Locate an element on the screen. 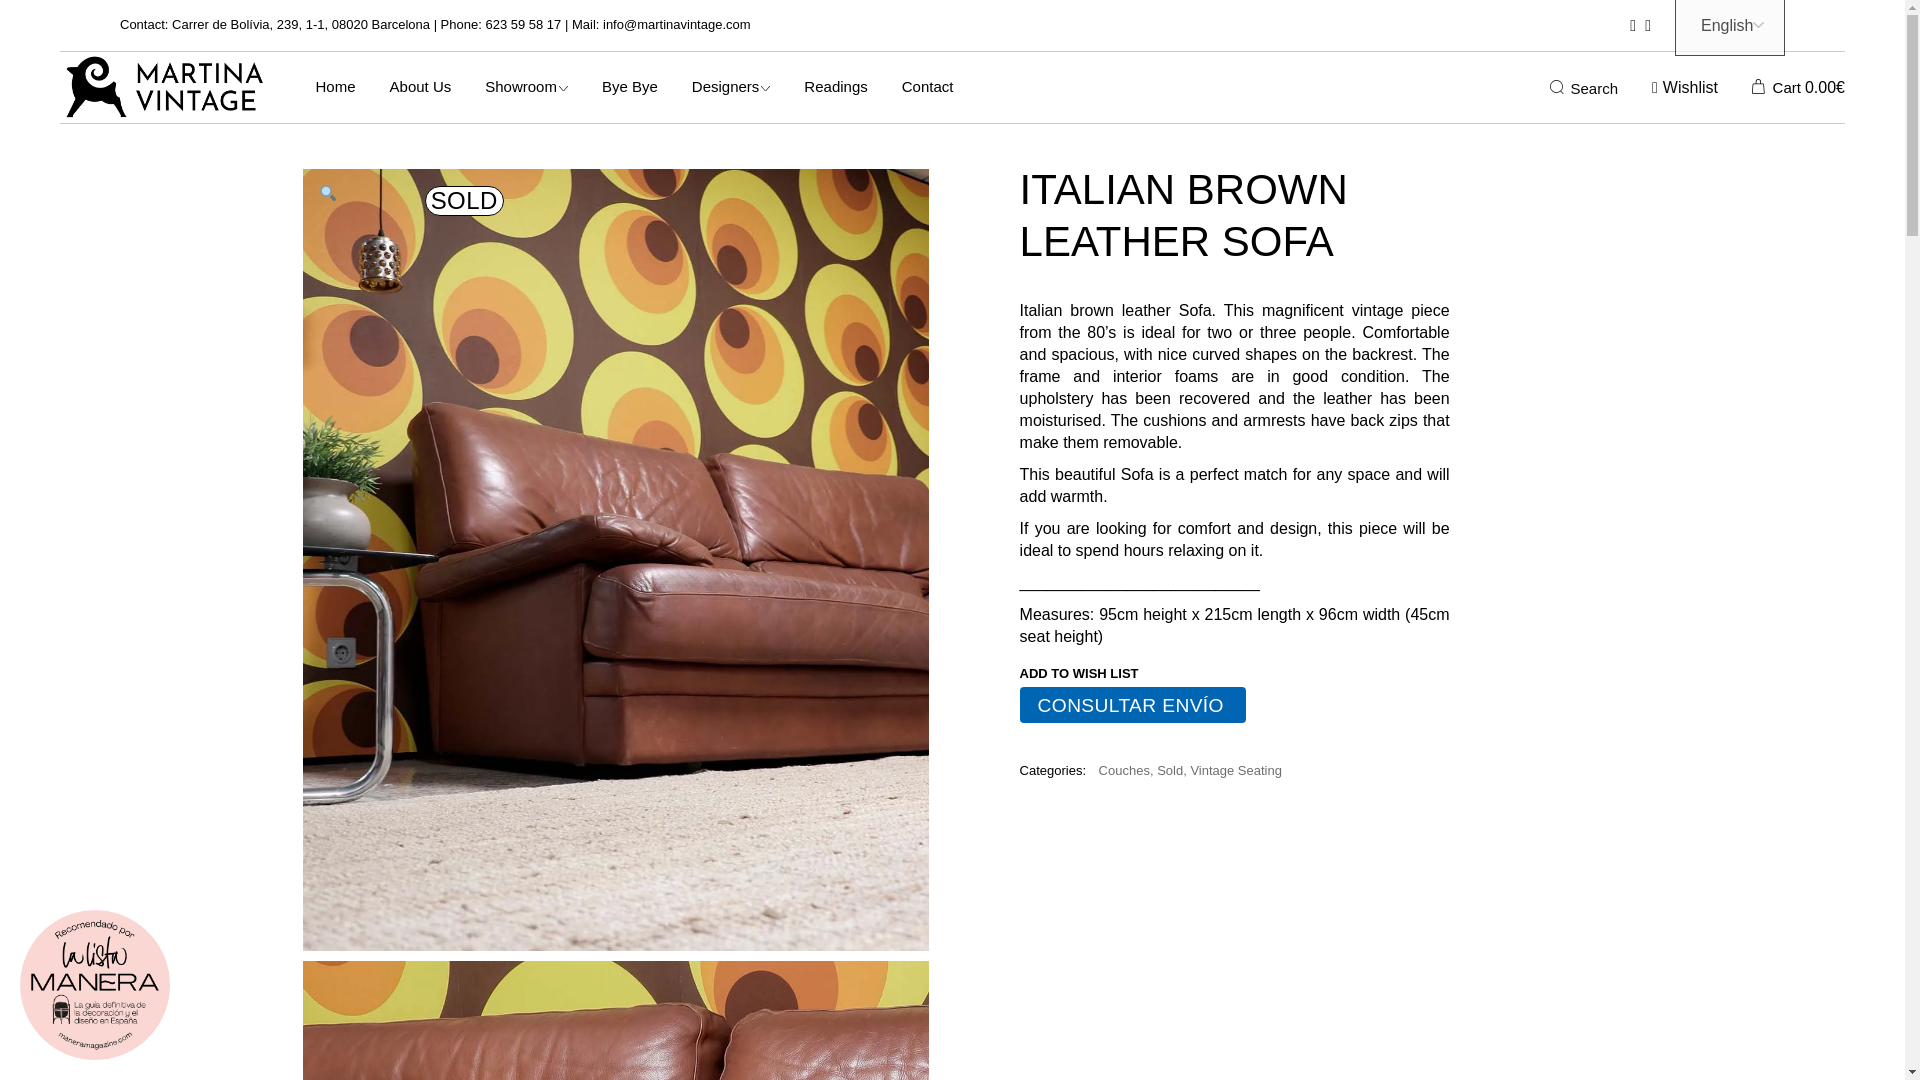 Image resolution: width=1920 pixels, height=1080 pixels. Designers is located at coordinates (731, 87).